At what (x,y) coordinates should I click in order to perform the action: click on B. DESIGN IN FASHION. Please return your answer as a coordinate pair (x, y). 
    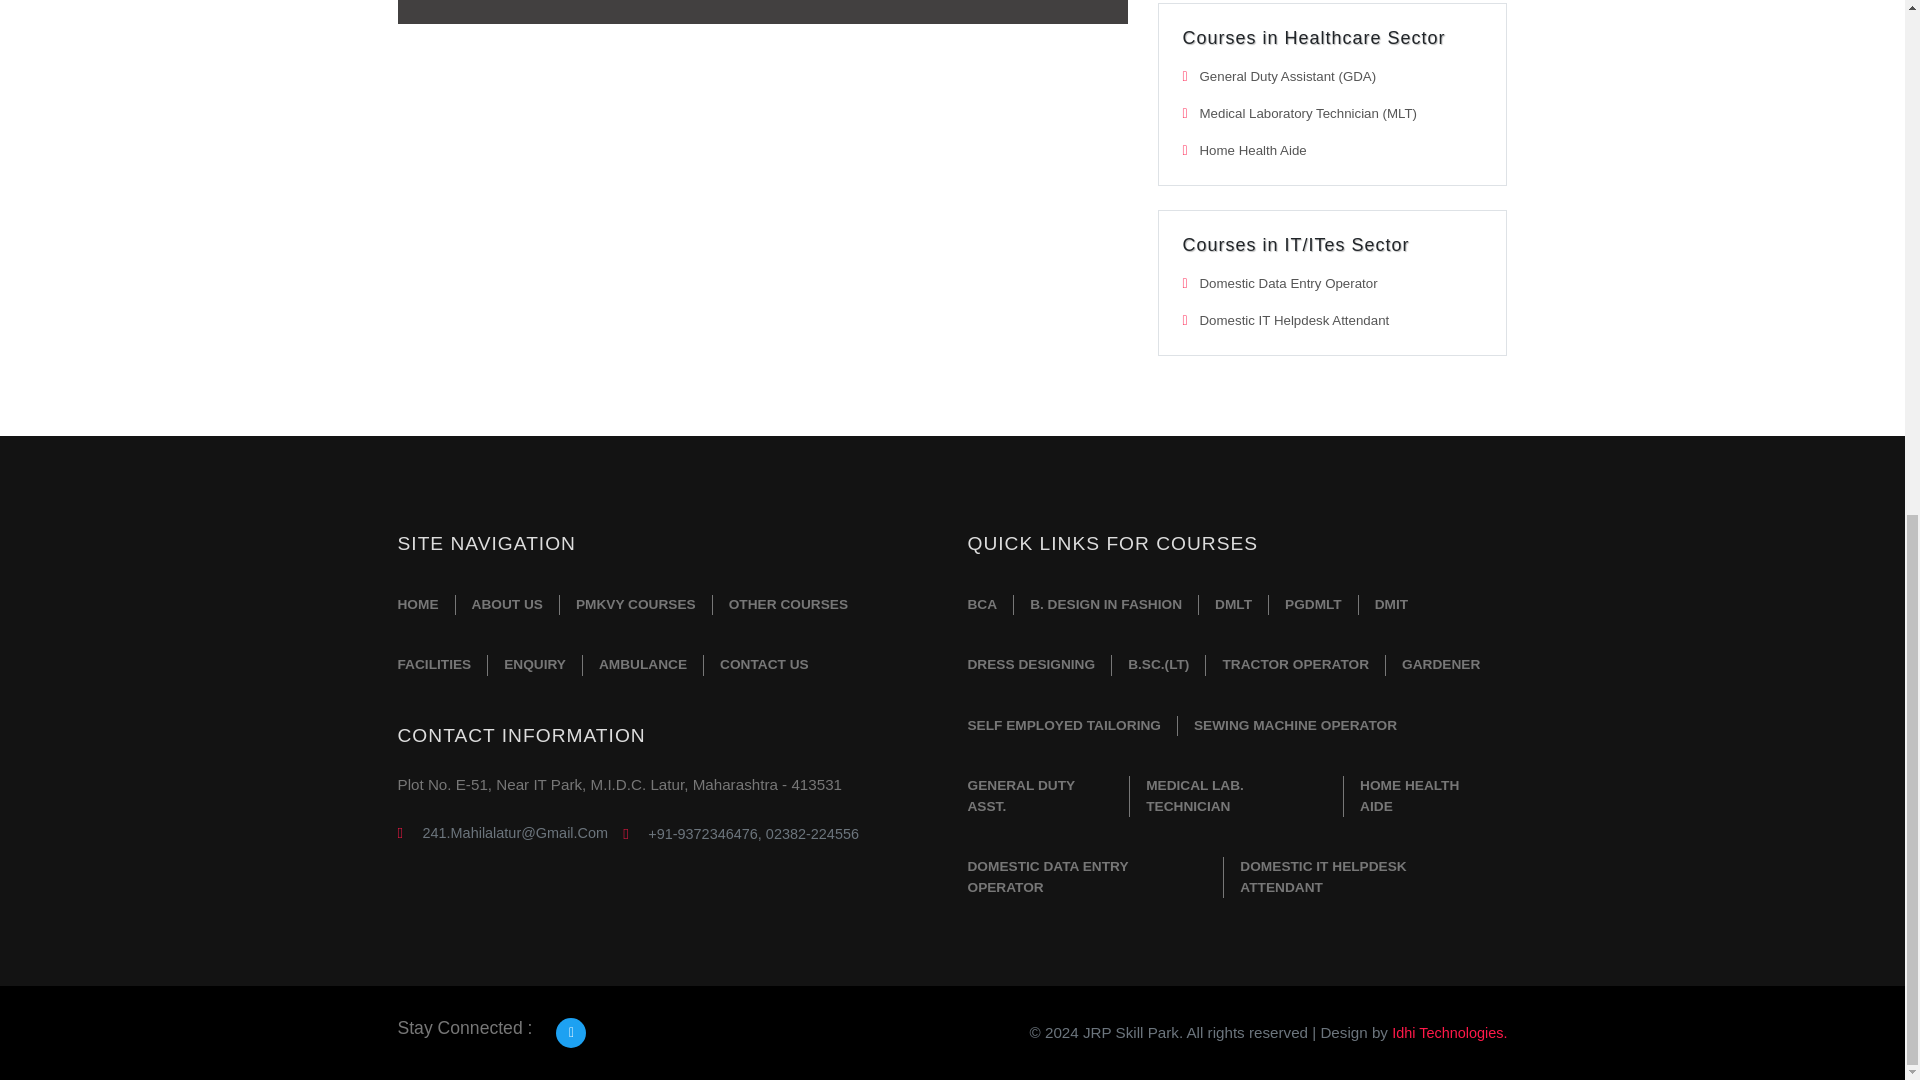
    Looking at the image, I should click on (1106, 605).